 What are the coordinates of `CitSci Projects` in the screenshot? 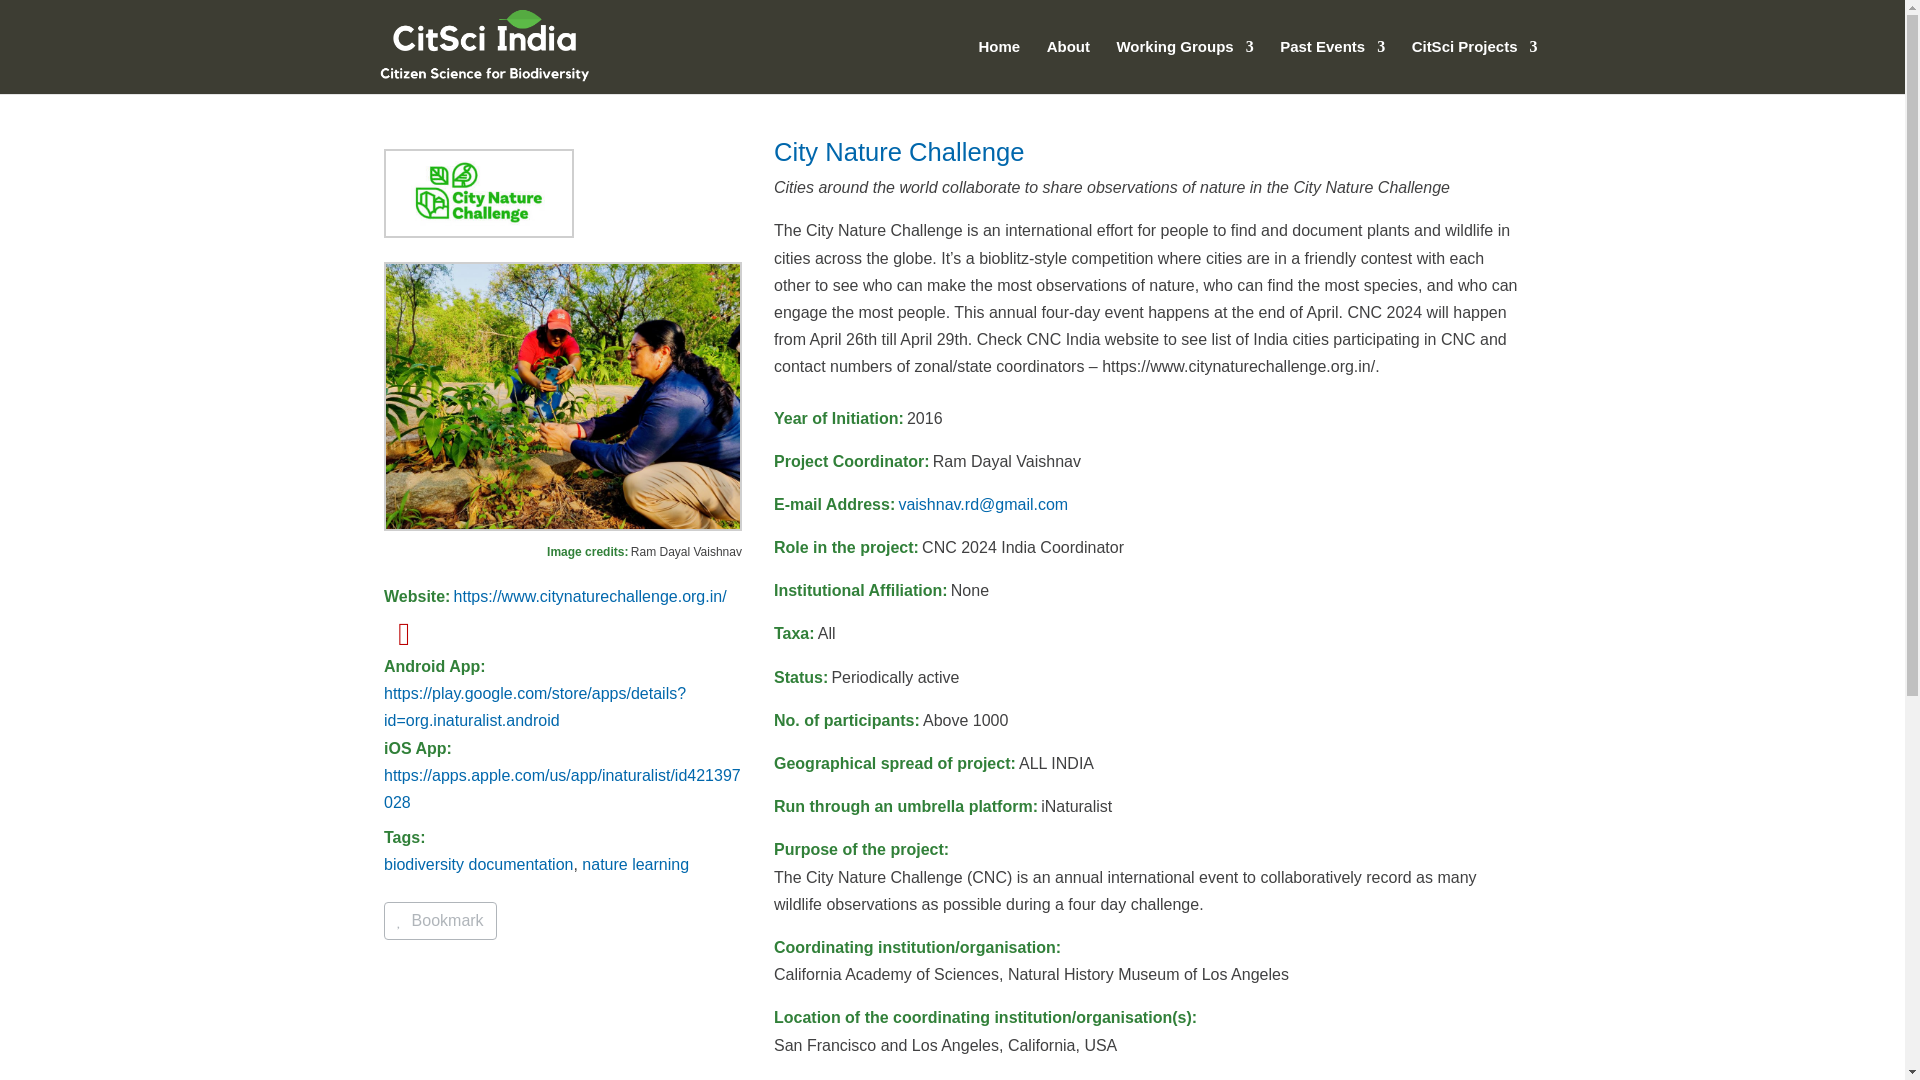 It's located at (1474, 66).